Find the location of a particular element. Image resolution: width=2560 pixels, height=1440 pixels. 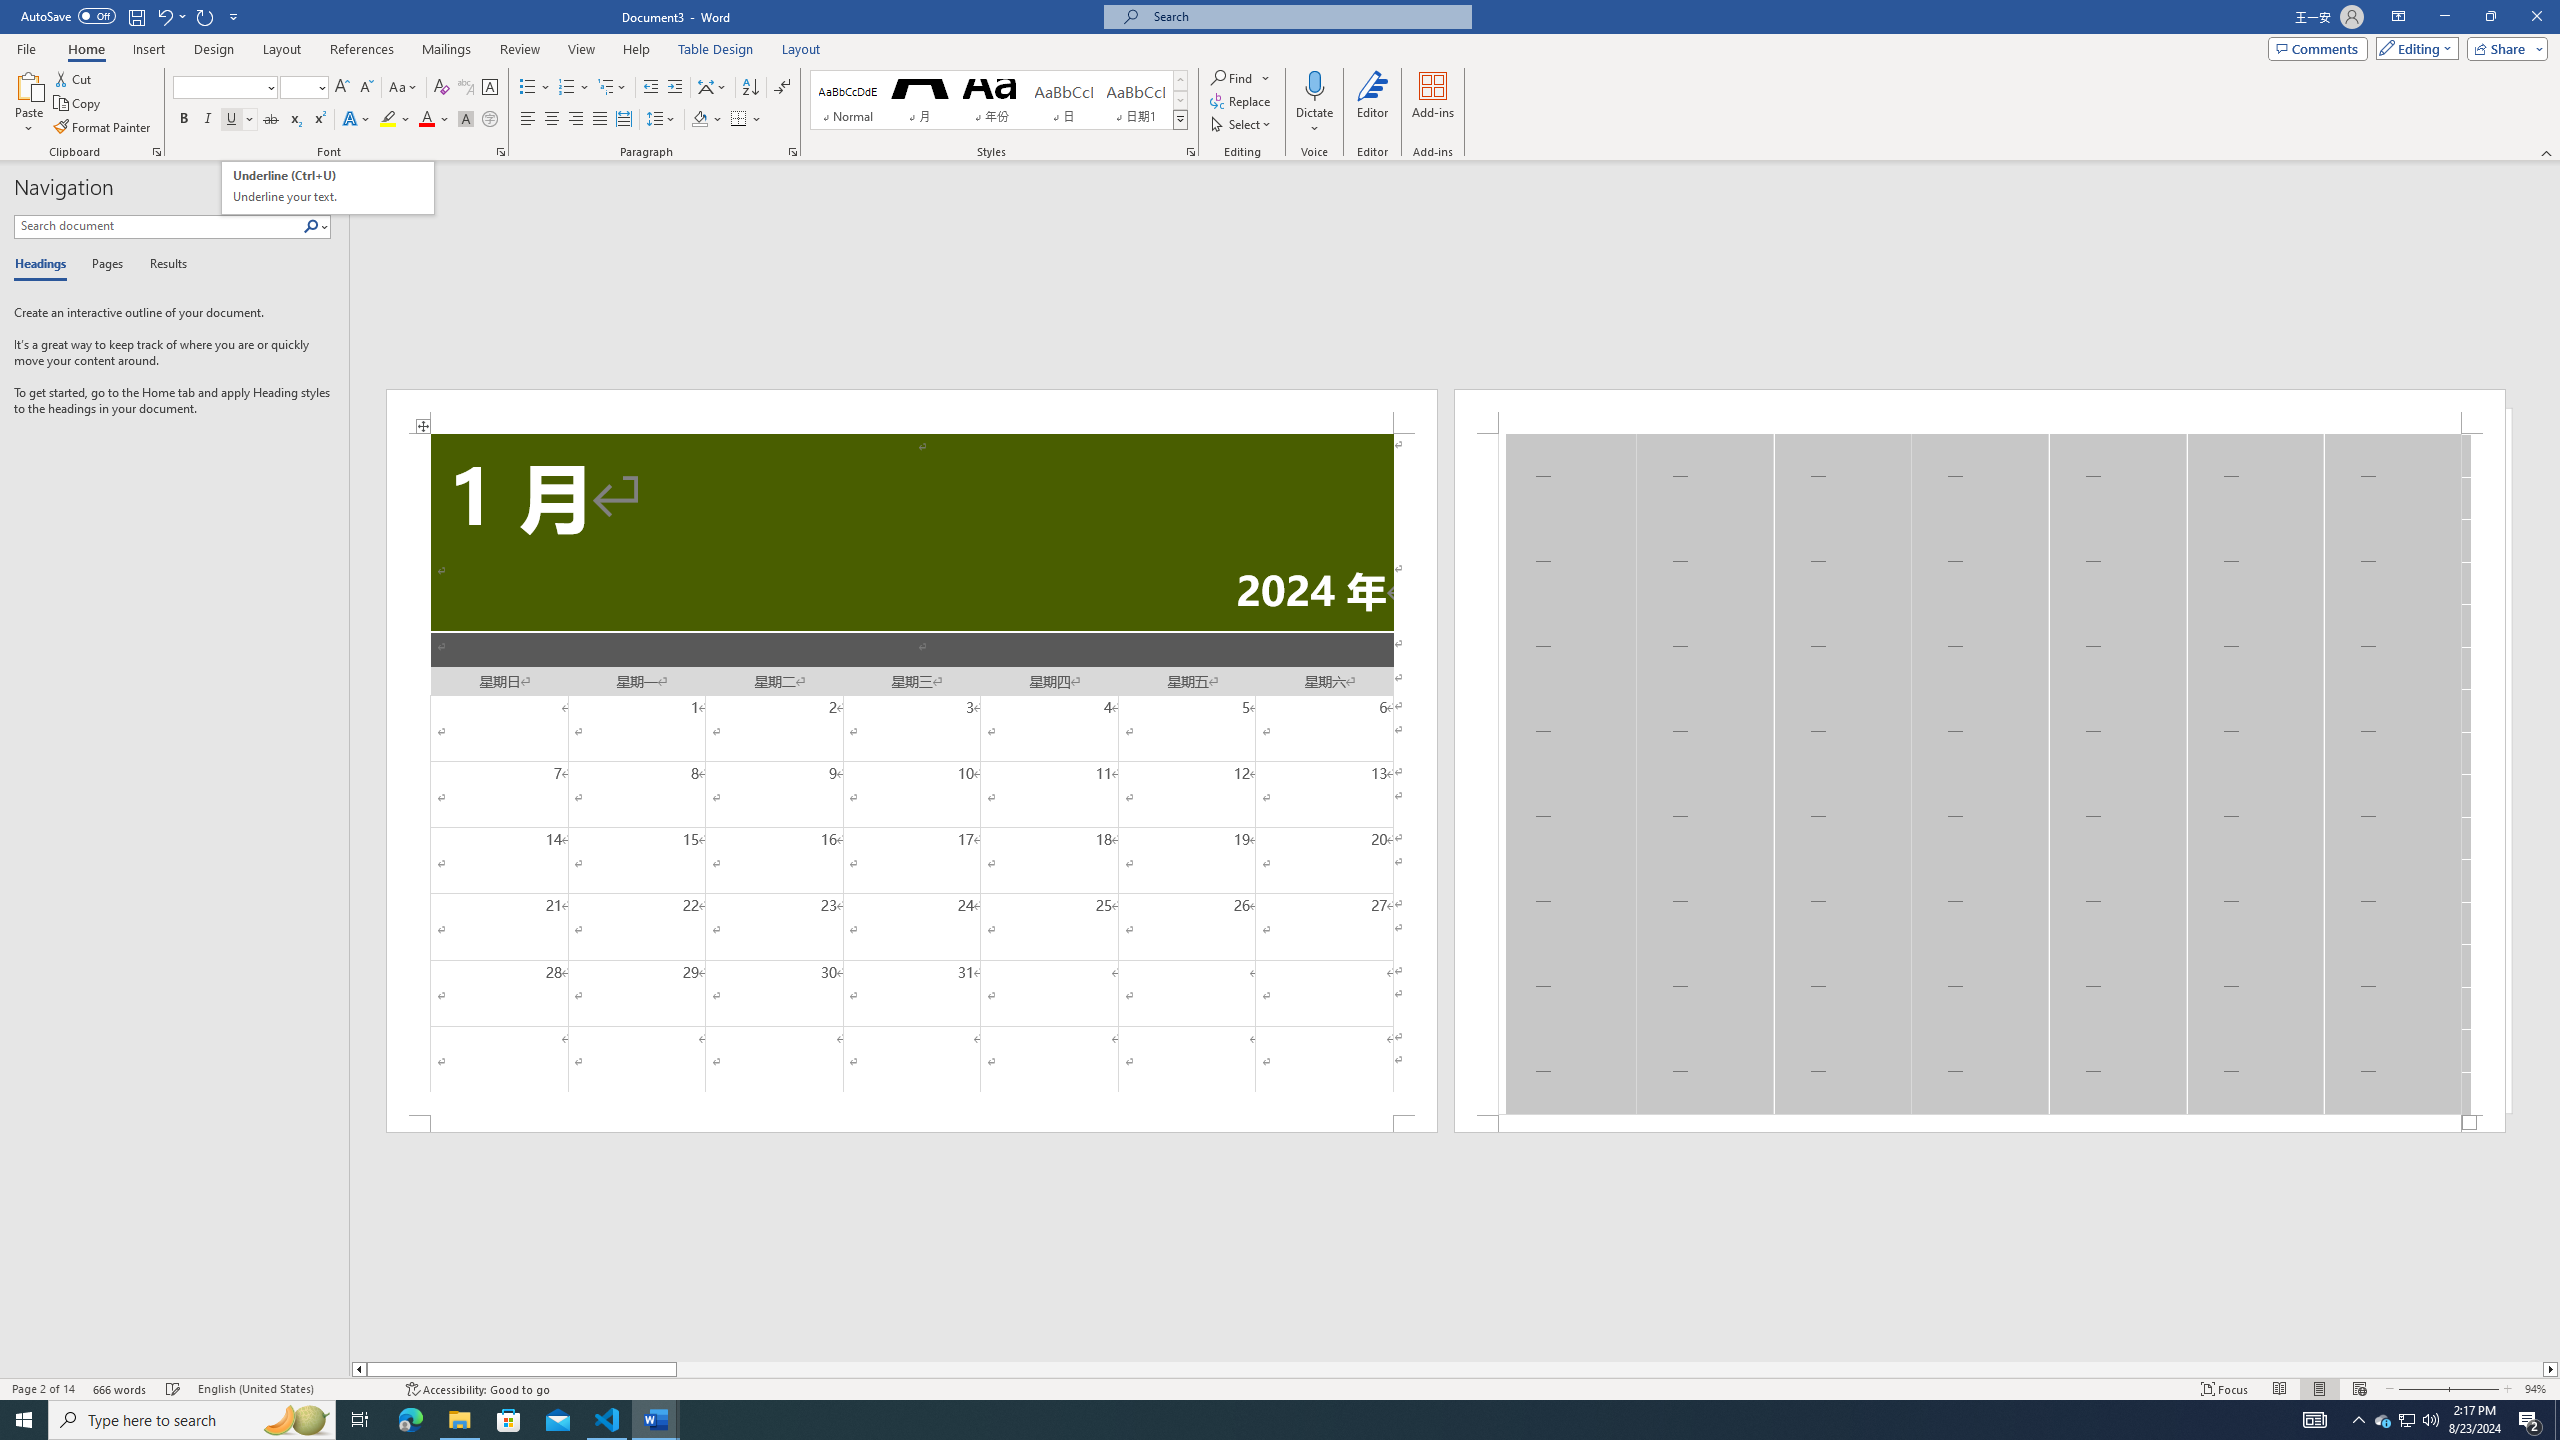

Show/Hide Editing Marks is located at coordinates (782, 88).